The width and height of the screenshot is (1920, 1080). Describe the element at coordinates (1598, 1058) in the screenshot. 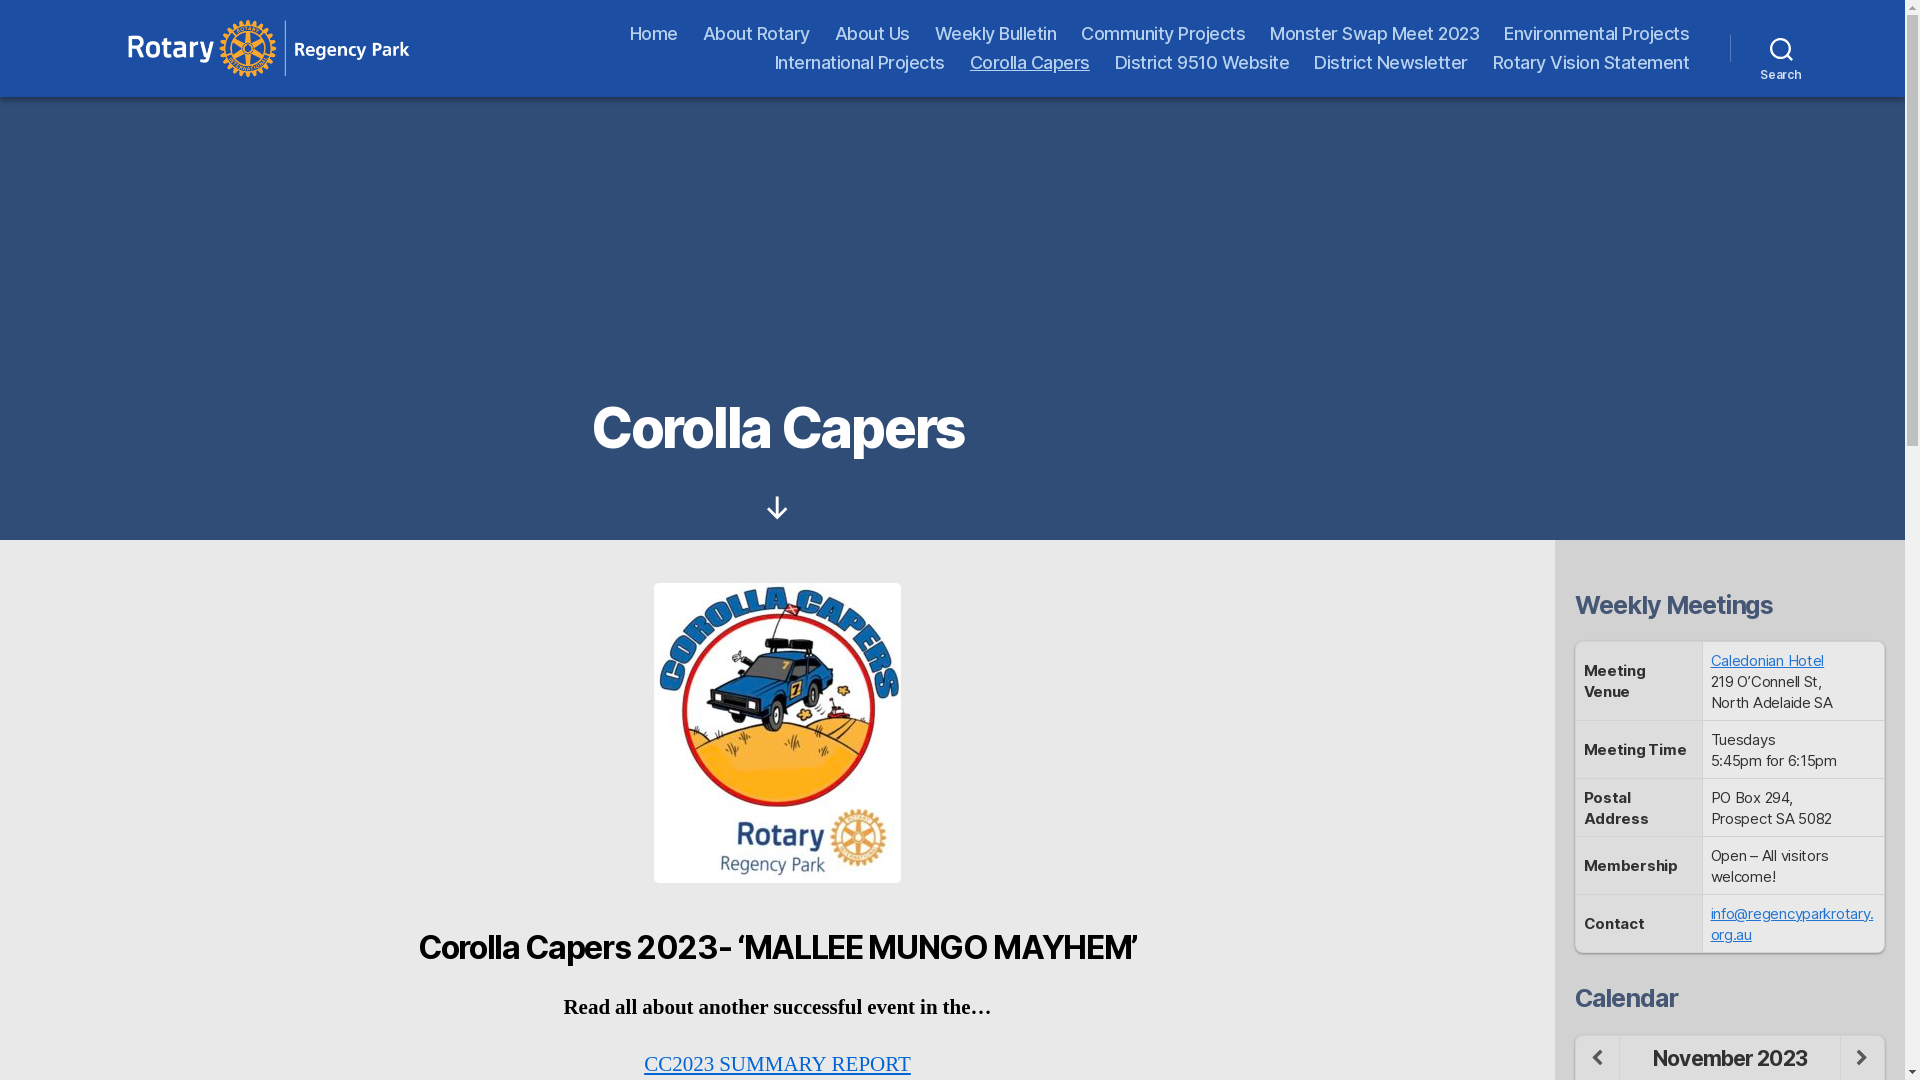

I see `Previous Month` at that location.